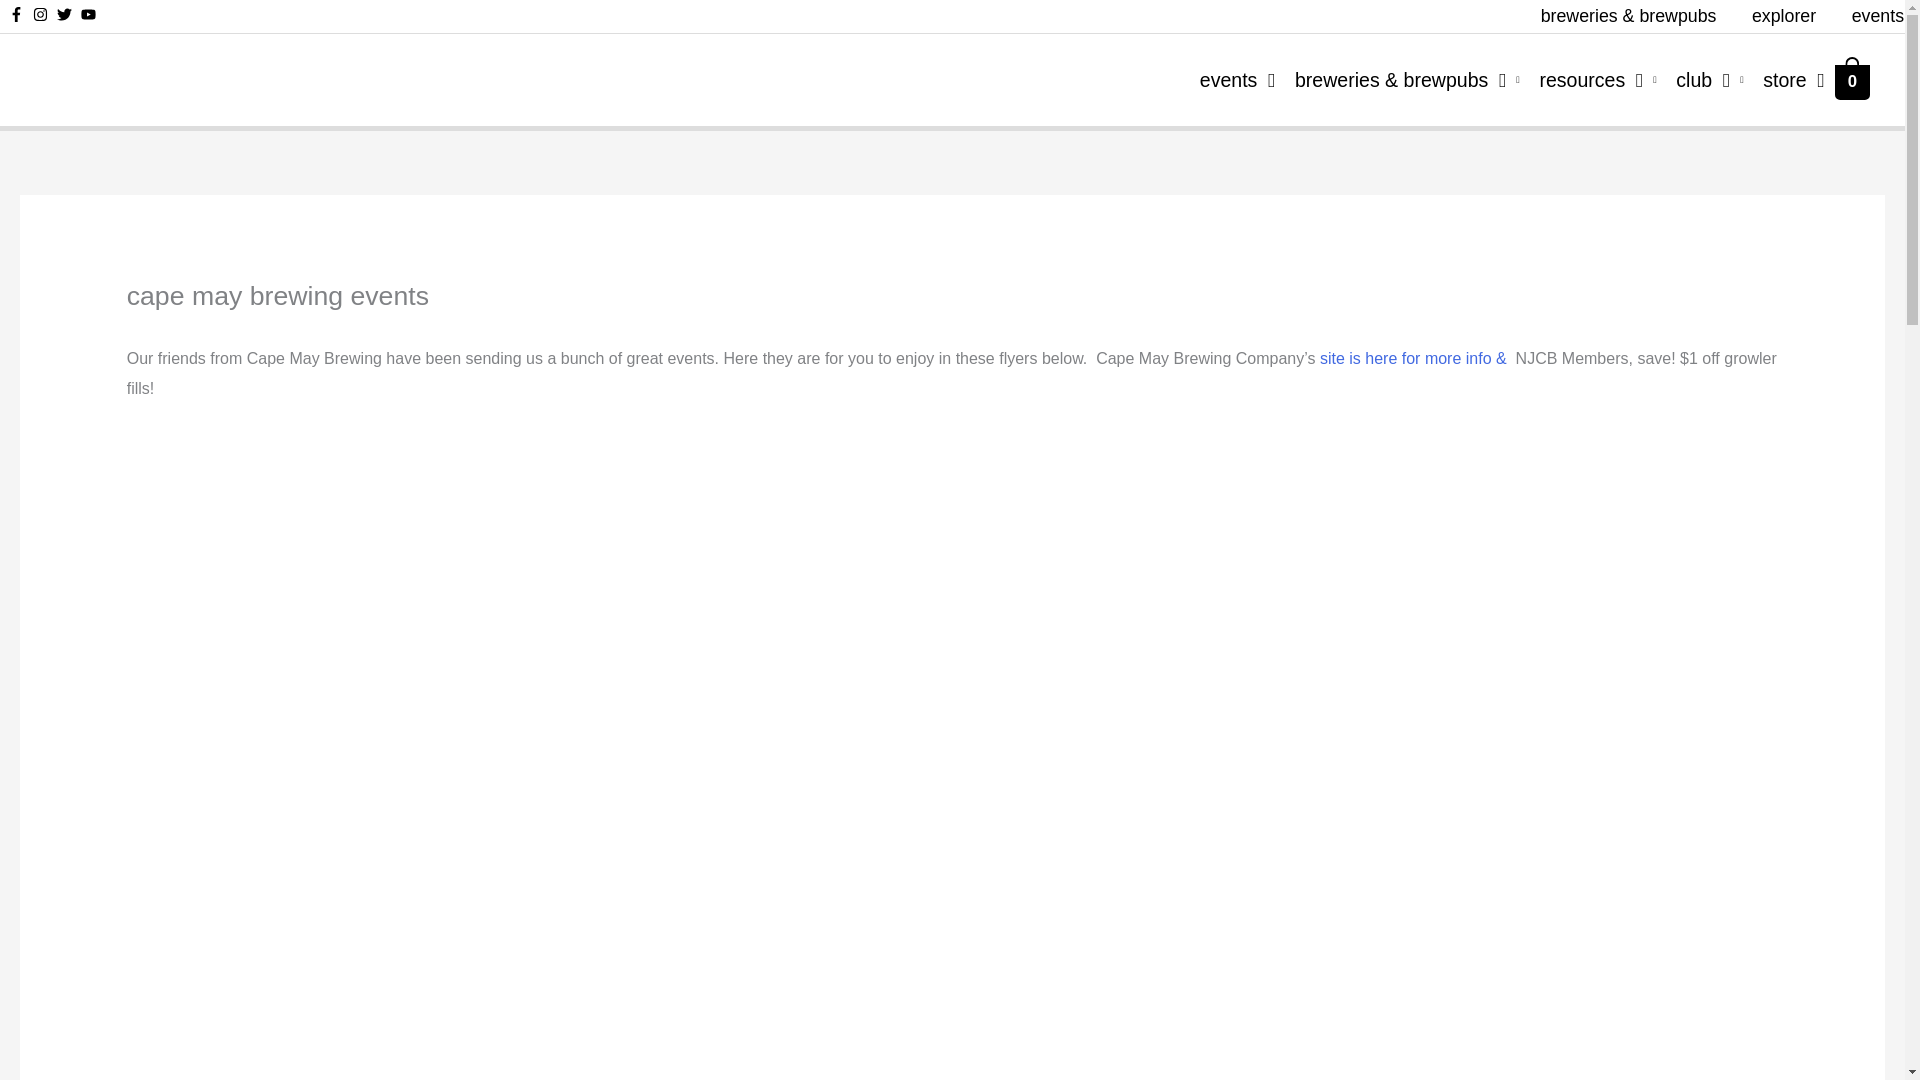 The height and width of the screenshot is (1080, 1920). Describe the element at coordinates (1868, 16) in the screenshot. I see `events` at that location.